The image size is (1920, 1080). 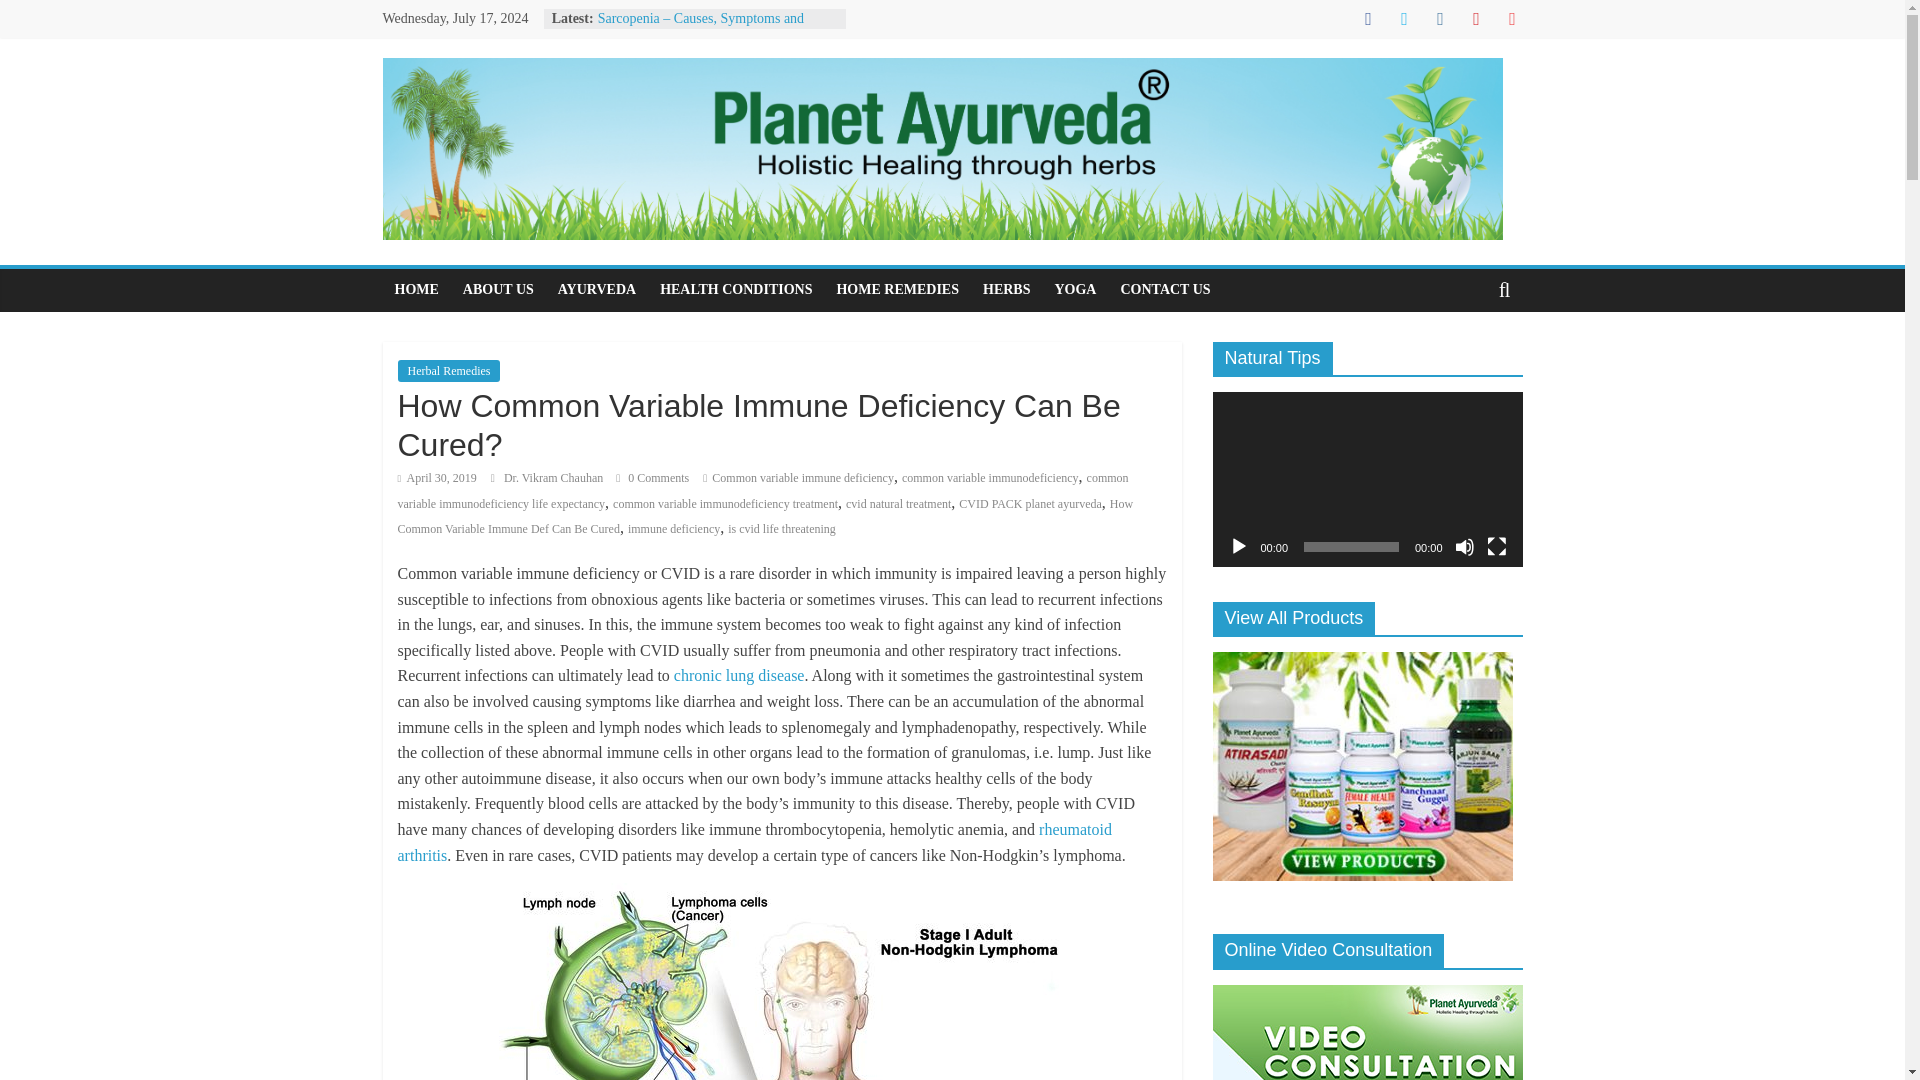 What do you see at coordinates (781, 528) in the screenshot?
I see `is cvid life threatening` at bounding box center [781, 528].